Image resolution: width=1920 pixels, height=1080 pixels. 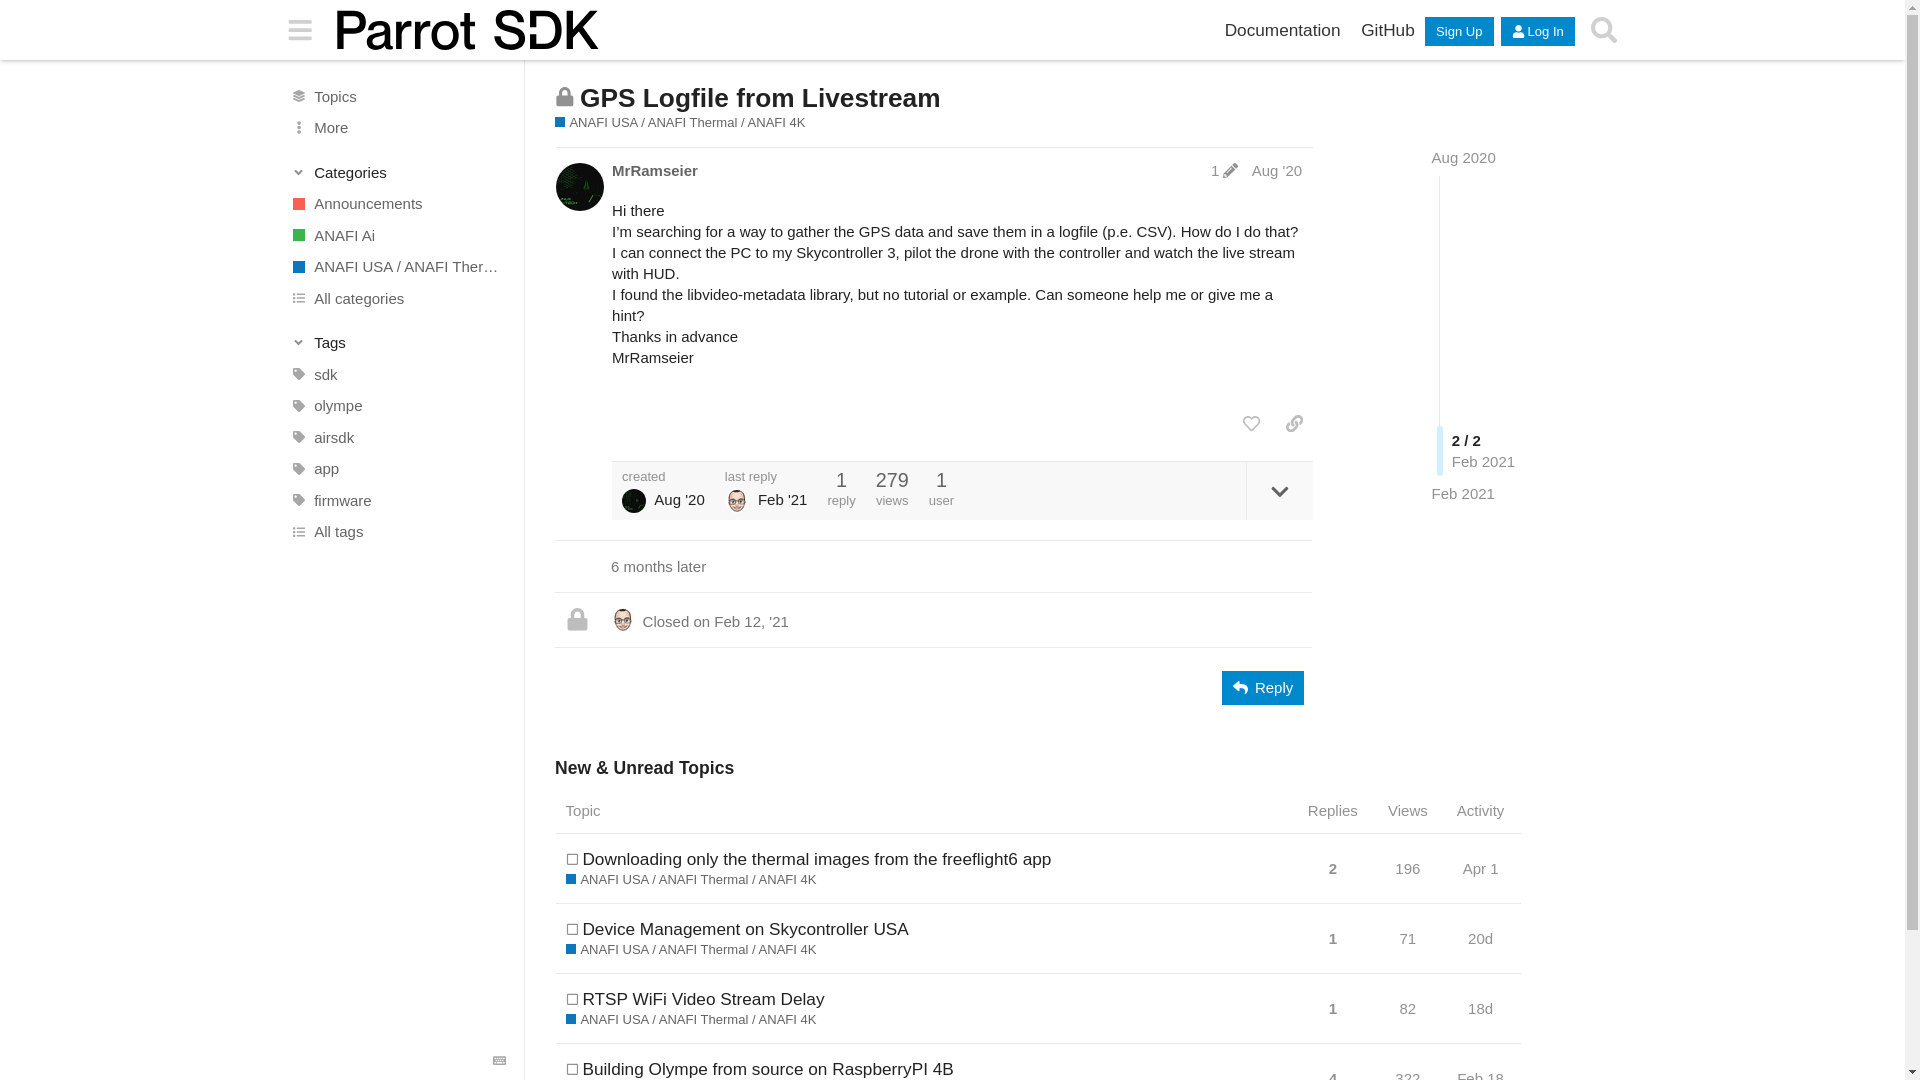 I want to click on SDK Documentations, so click(x=1282, y=30).